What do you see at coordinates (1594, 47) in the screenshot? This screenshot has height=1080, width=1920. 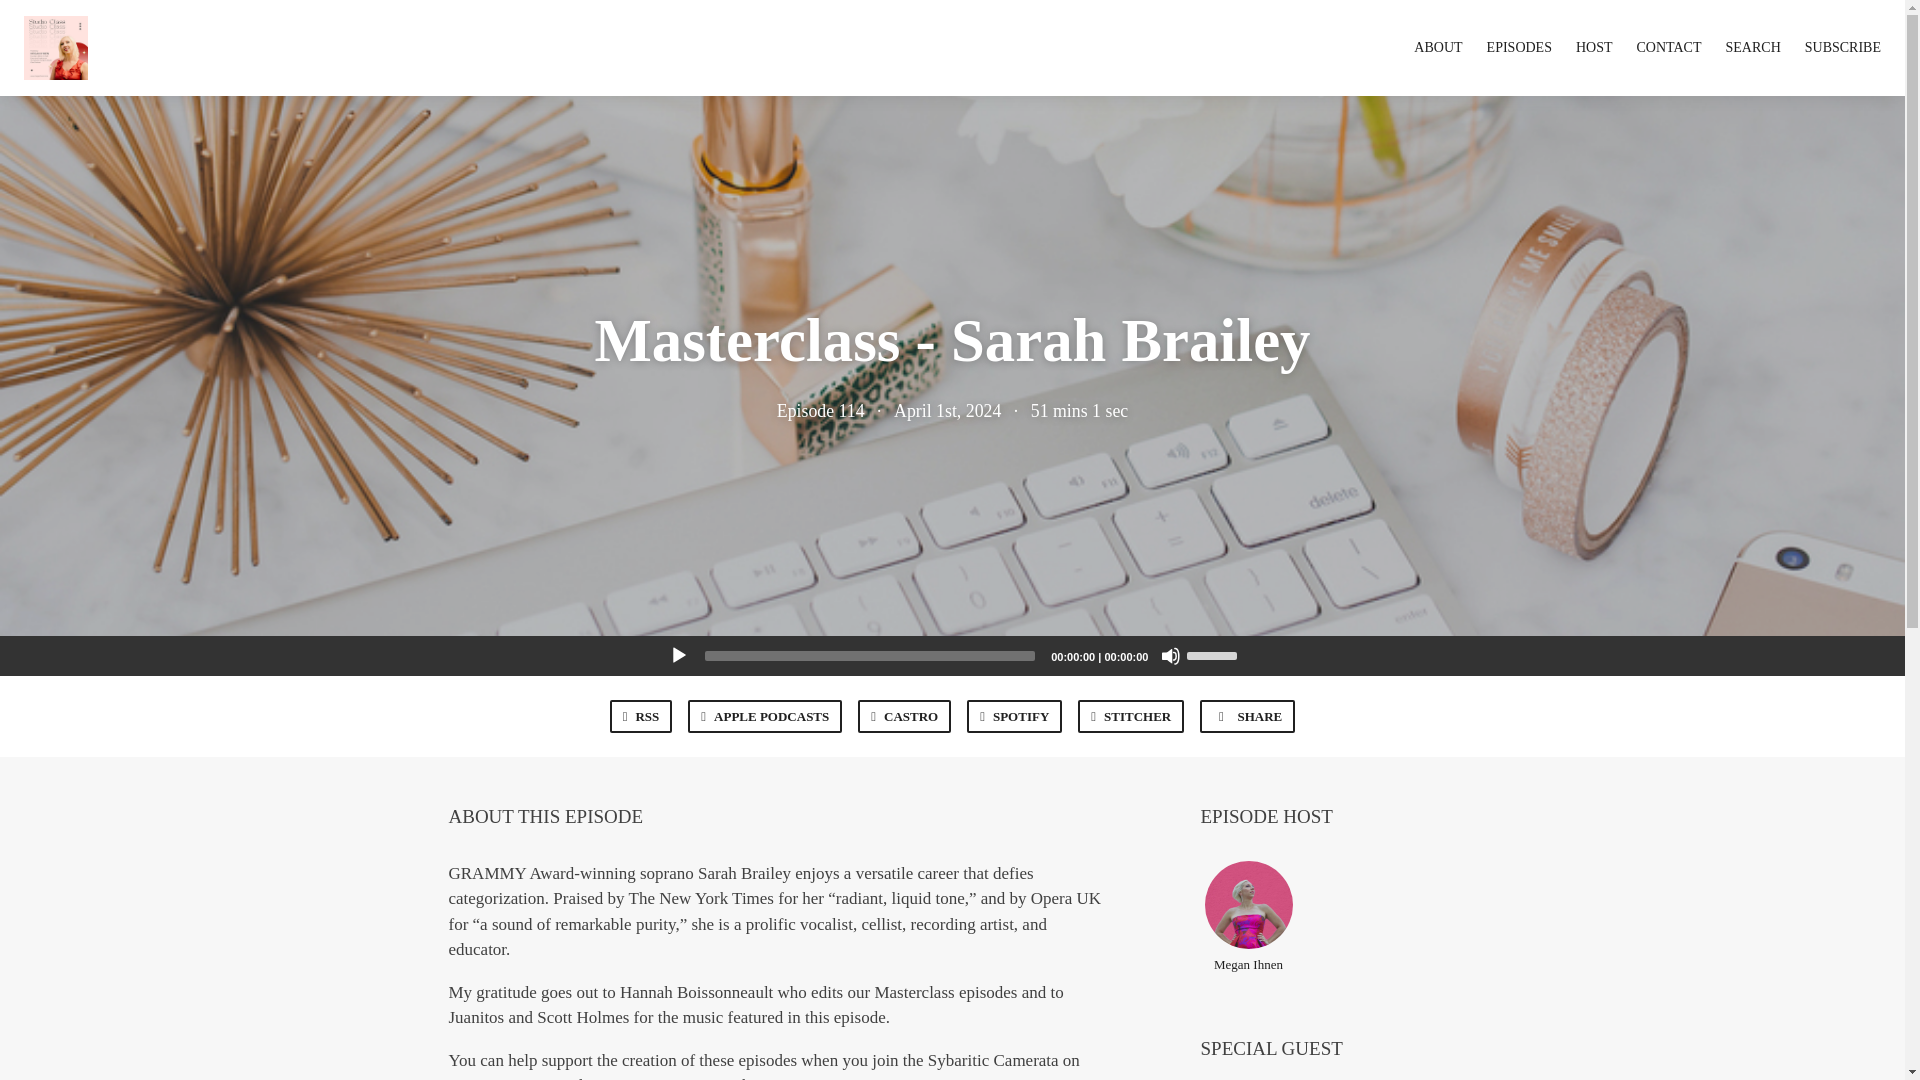 I see `HOST` at bounding box center [1594, 47].